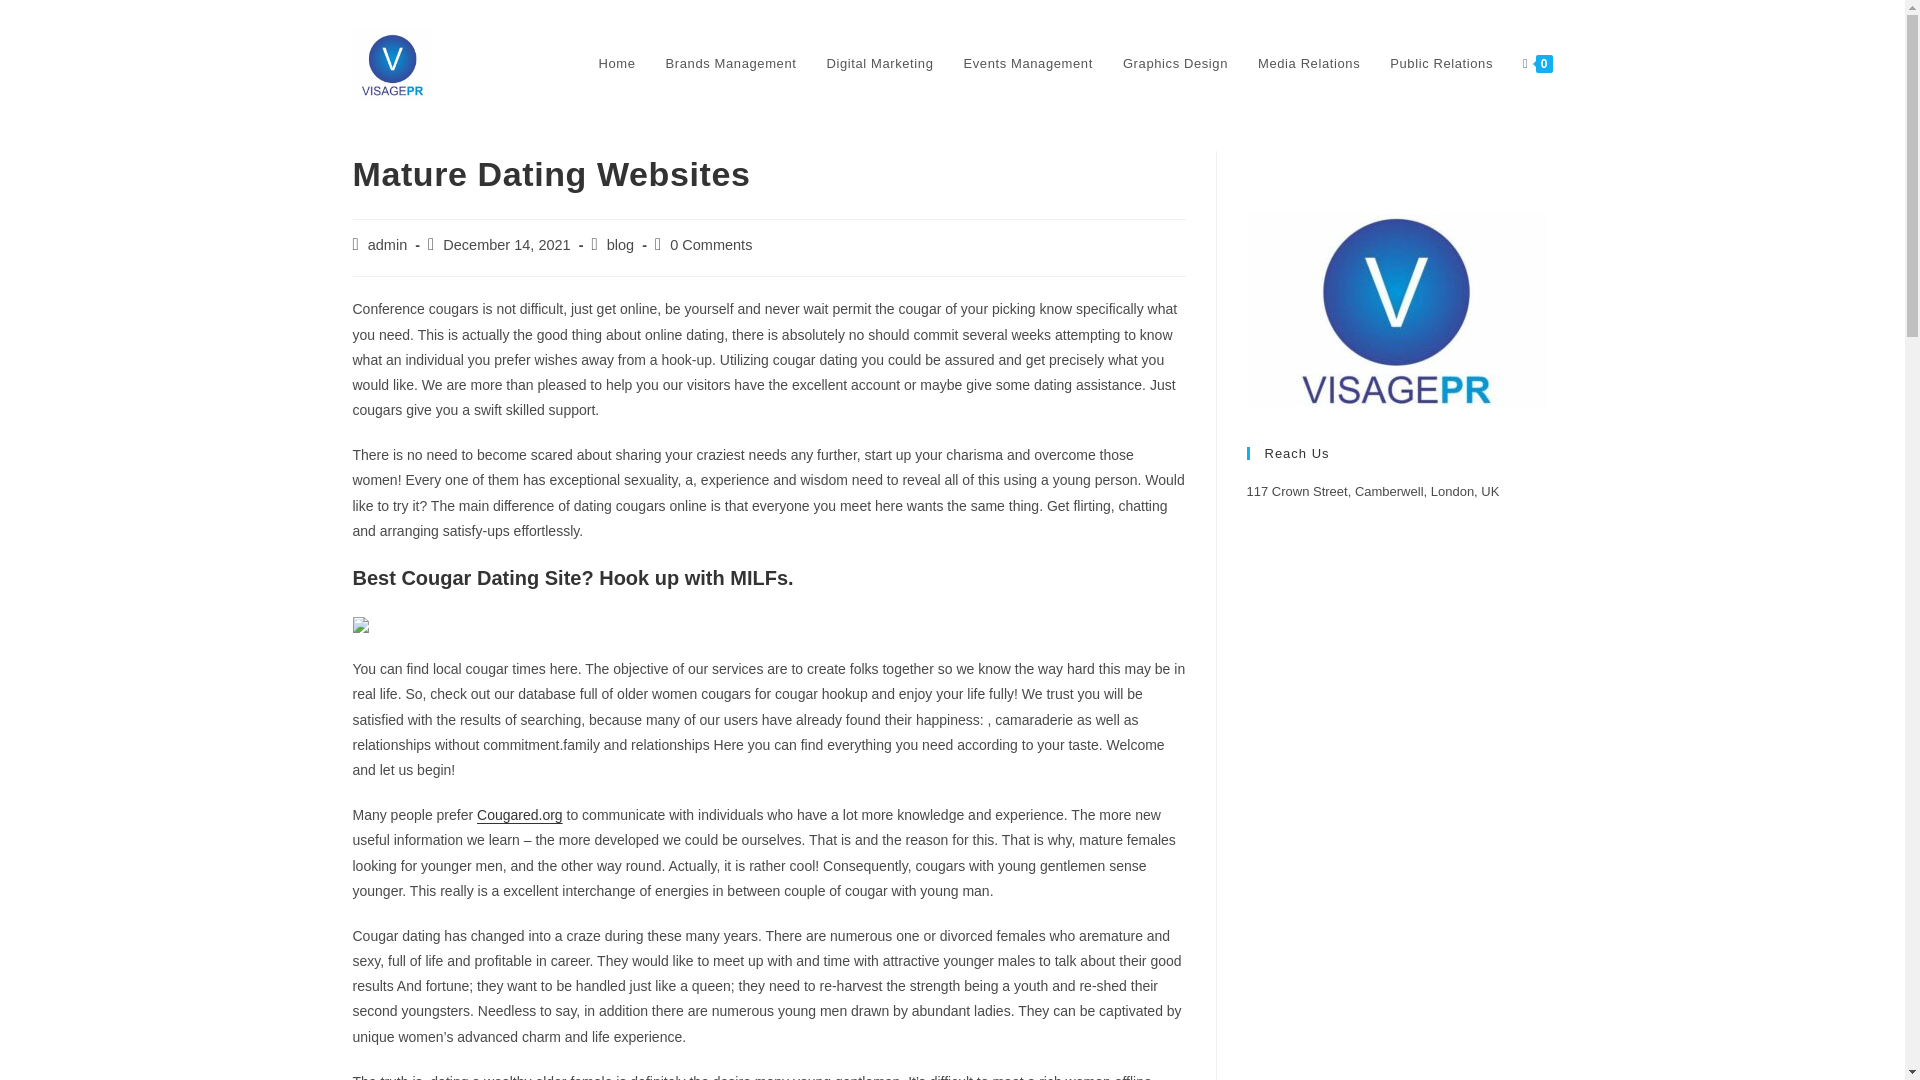 The image size is (1920, 1080). Describe the element at coordinates (1174, 64) in the screenshot. I see `Graphics Design` at that location.